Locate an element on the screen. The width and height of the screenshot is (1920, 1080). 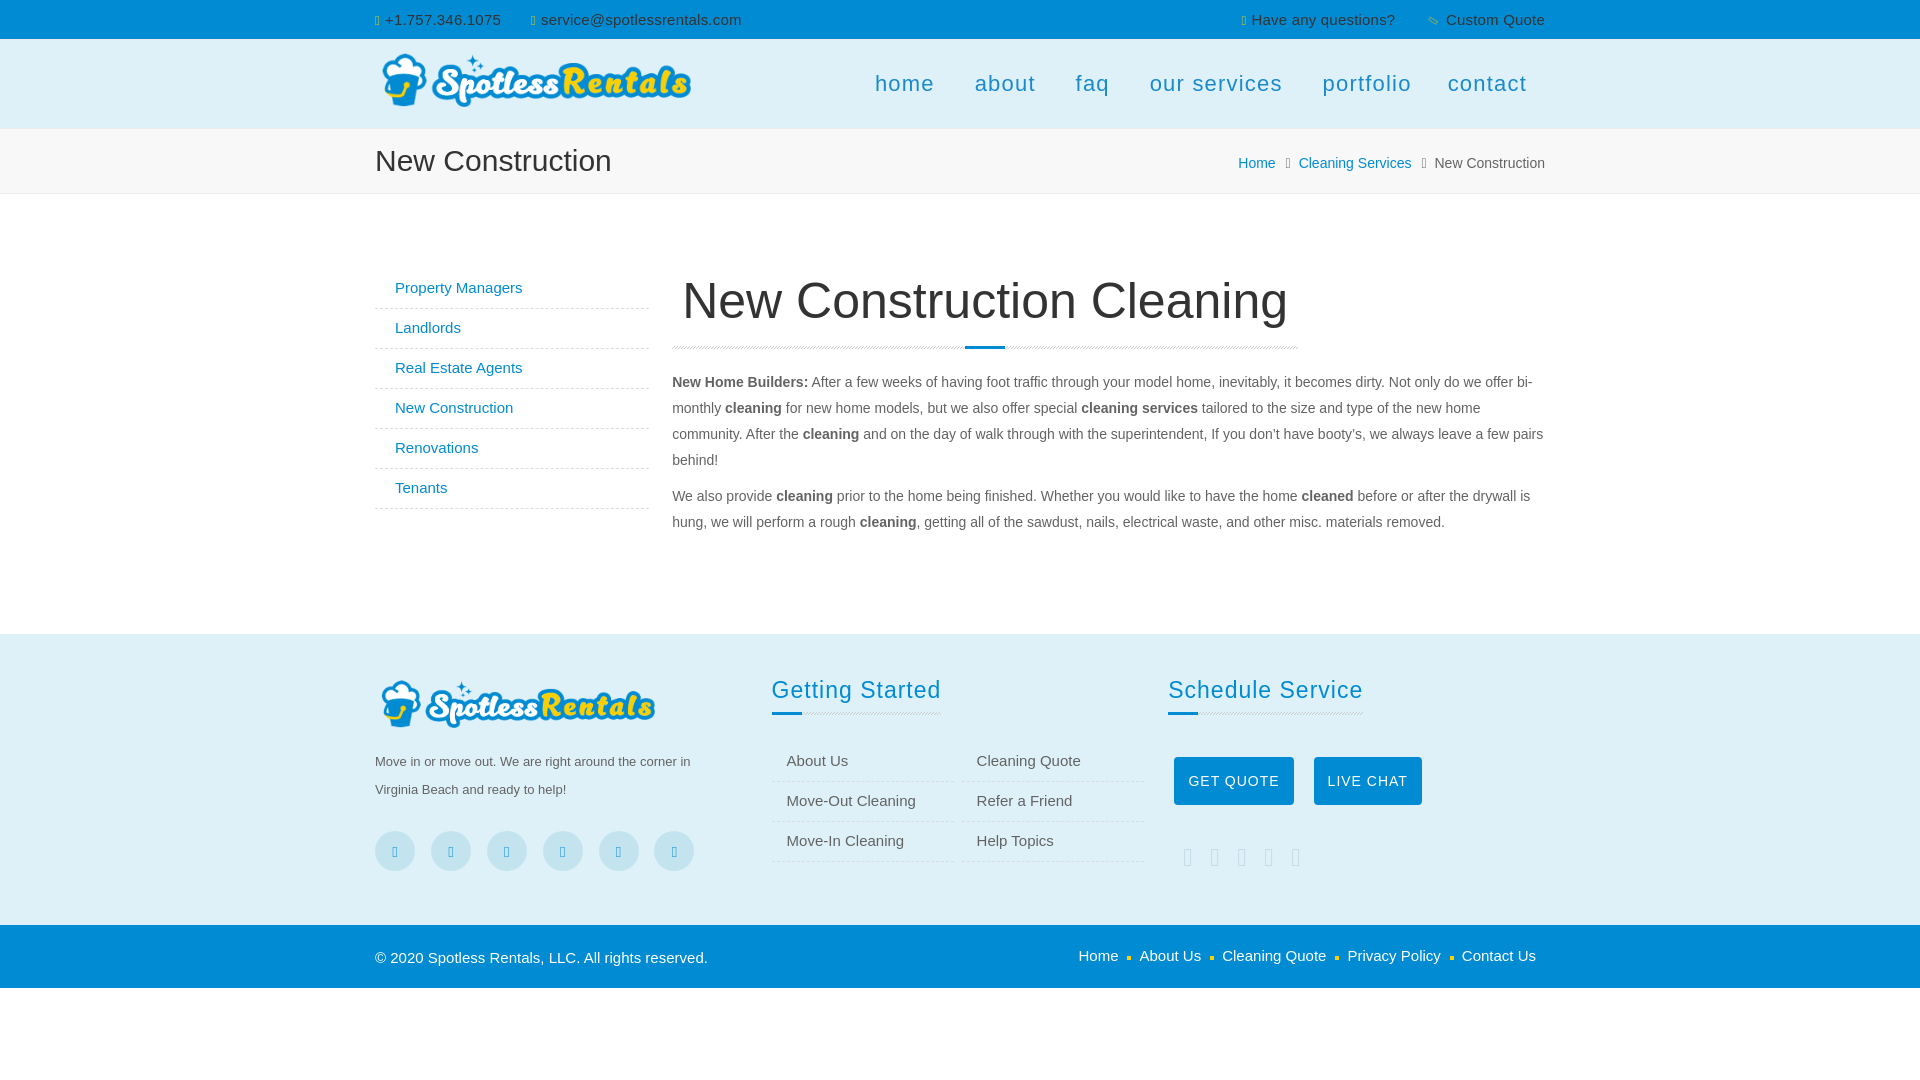
yelp is located at coordinates (506, 850).